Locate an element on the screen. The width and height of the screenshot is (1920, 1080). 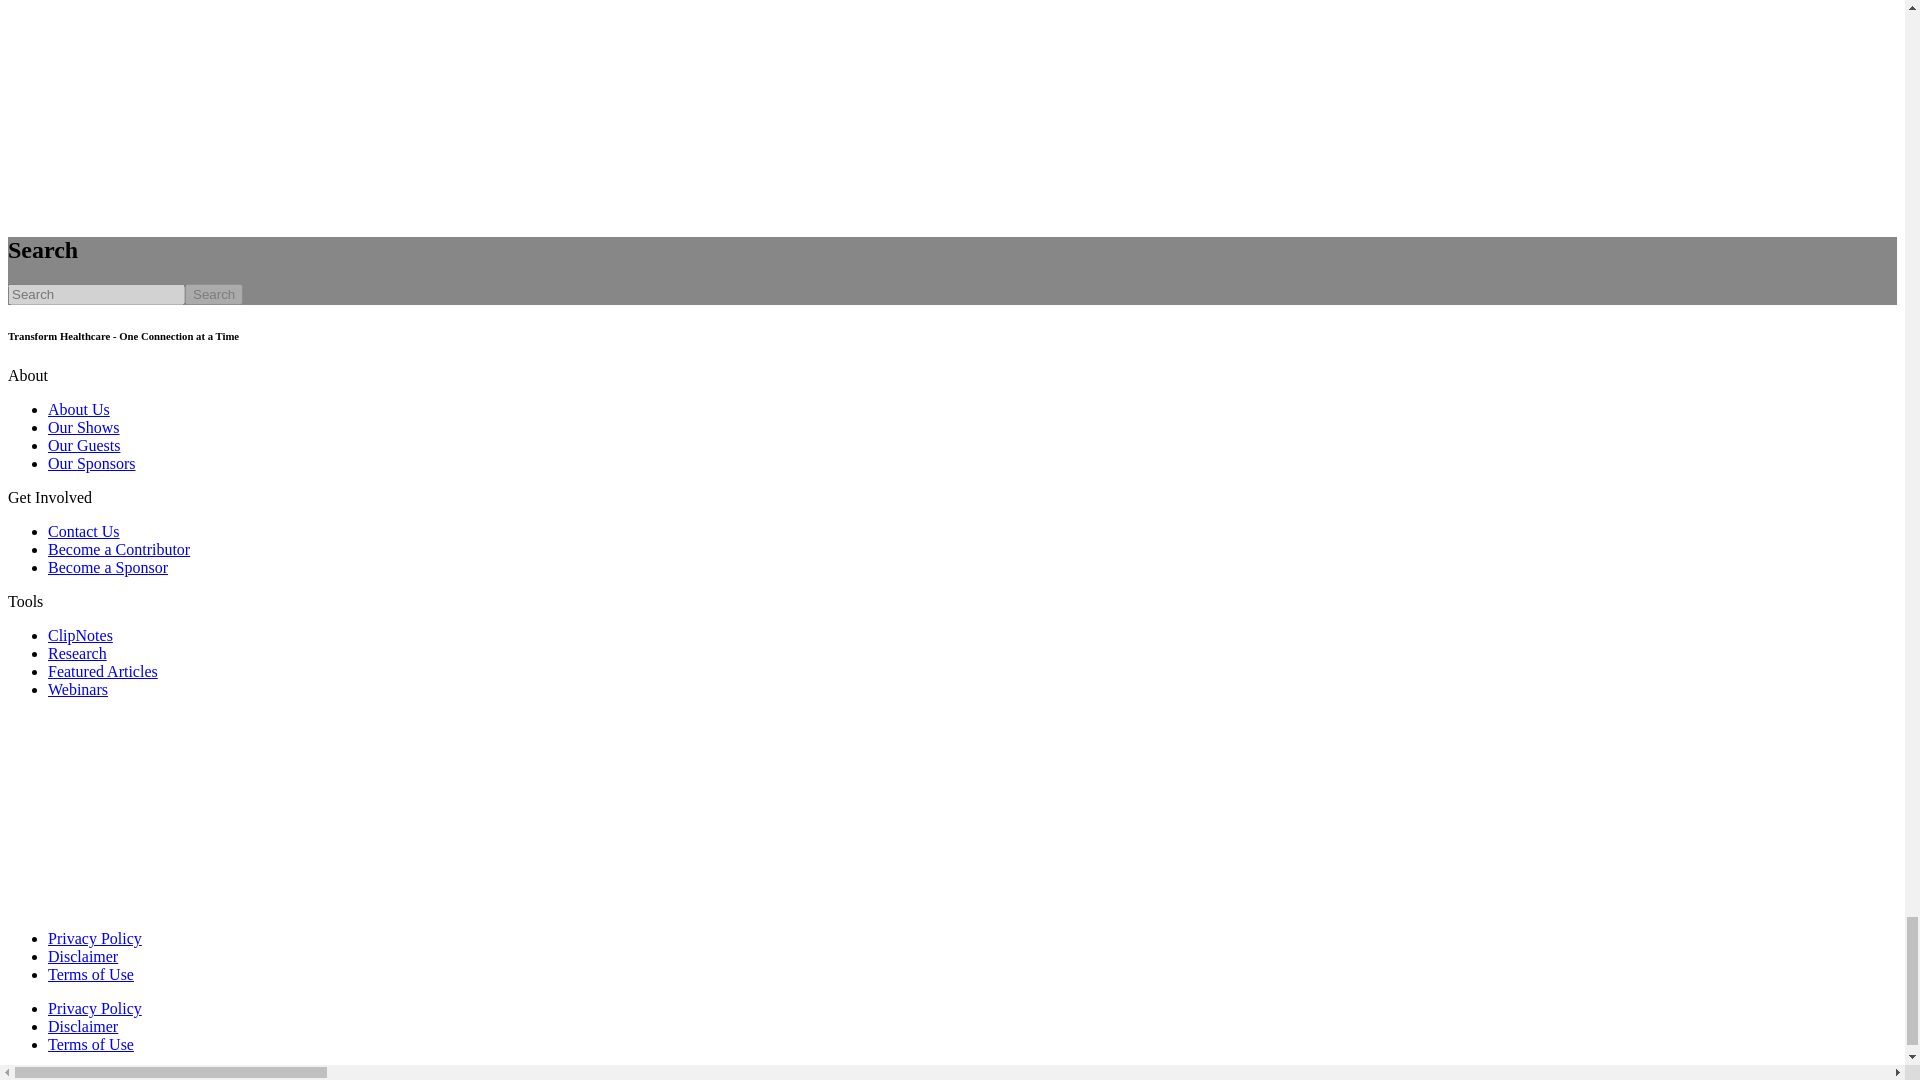
Our Shows is located at coordinates (84, 428).